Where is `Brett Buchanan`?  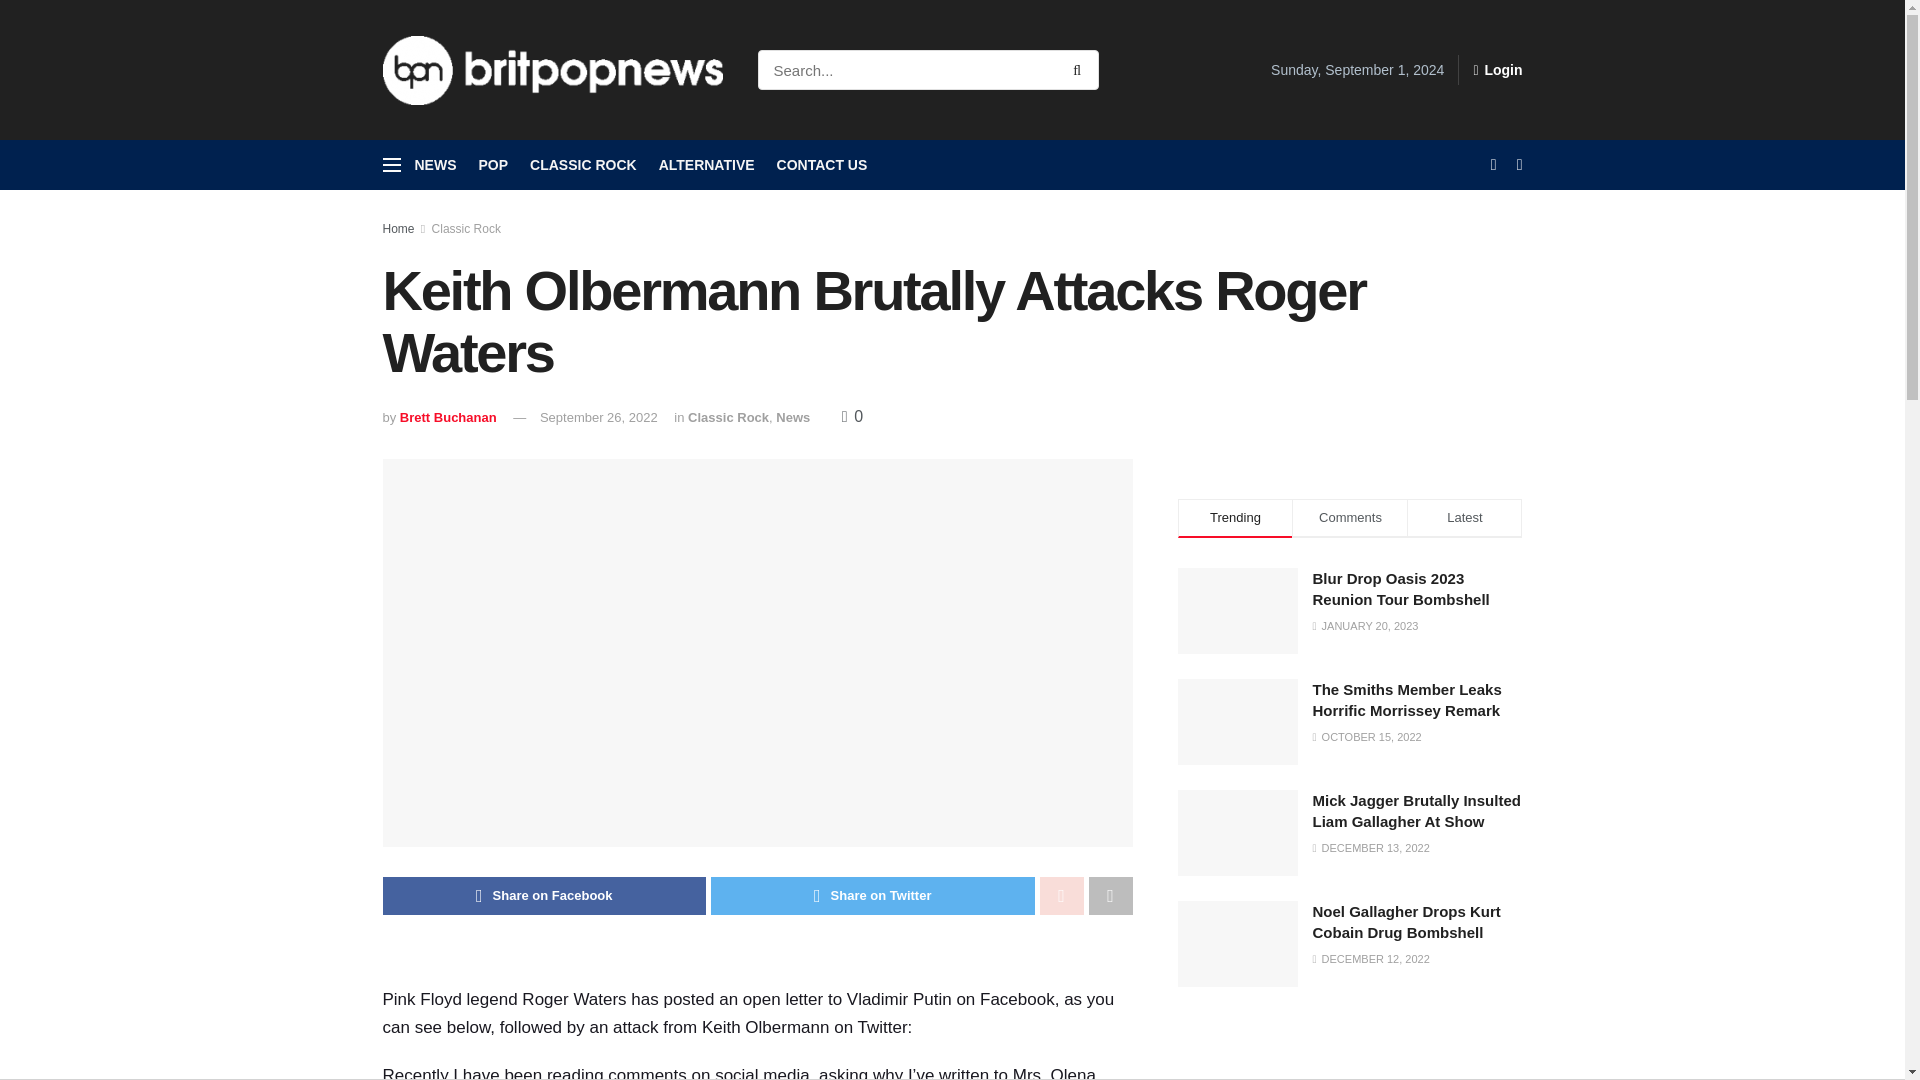 Brett Buchanan is located at coordinates (448, 418).